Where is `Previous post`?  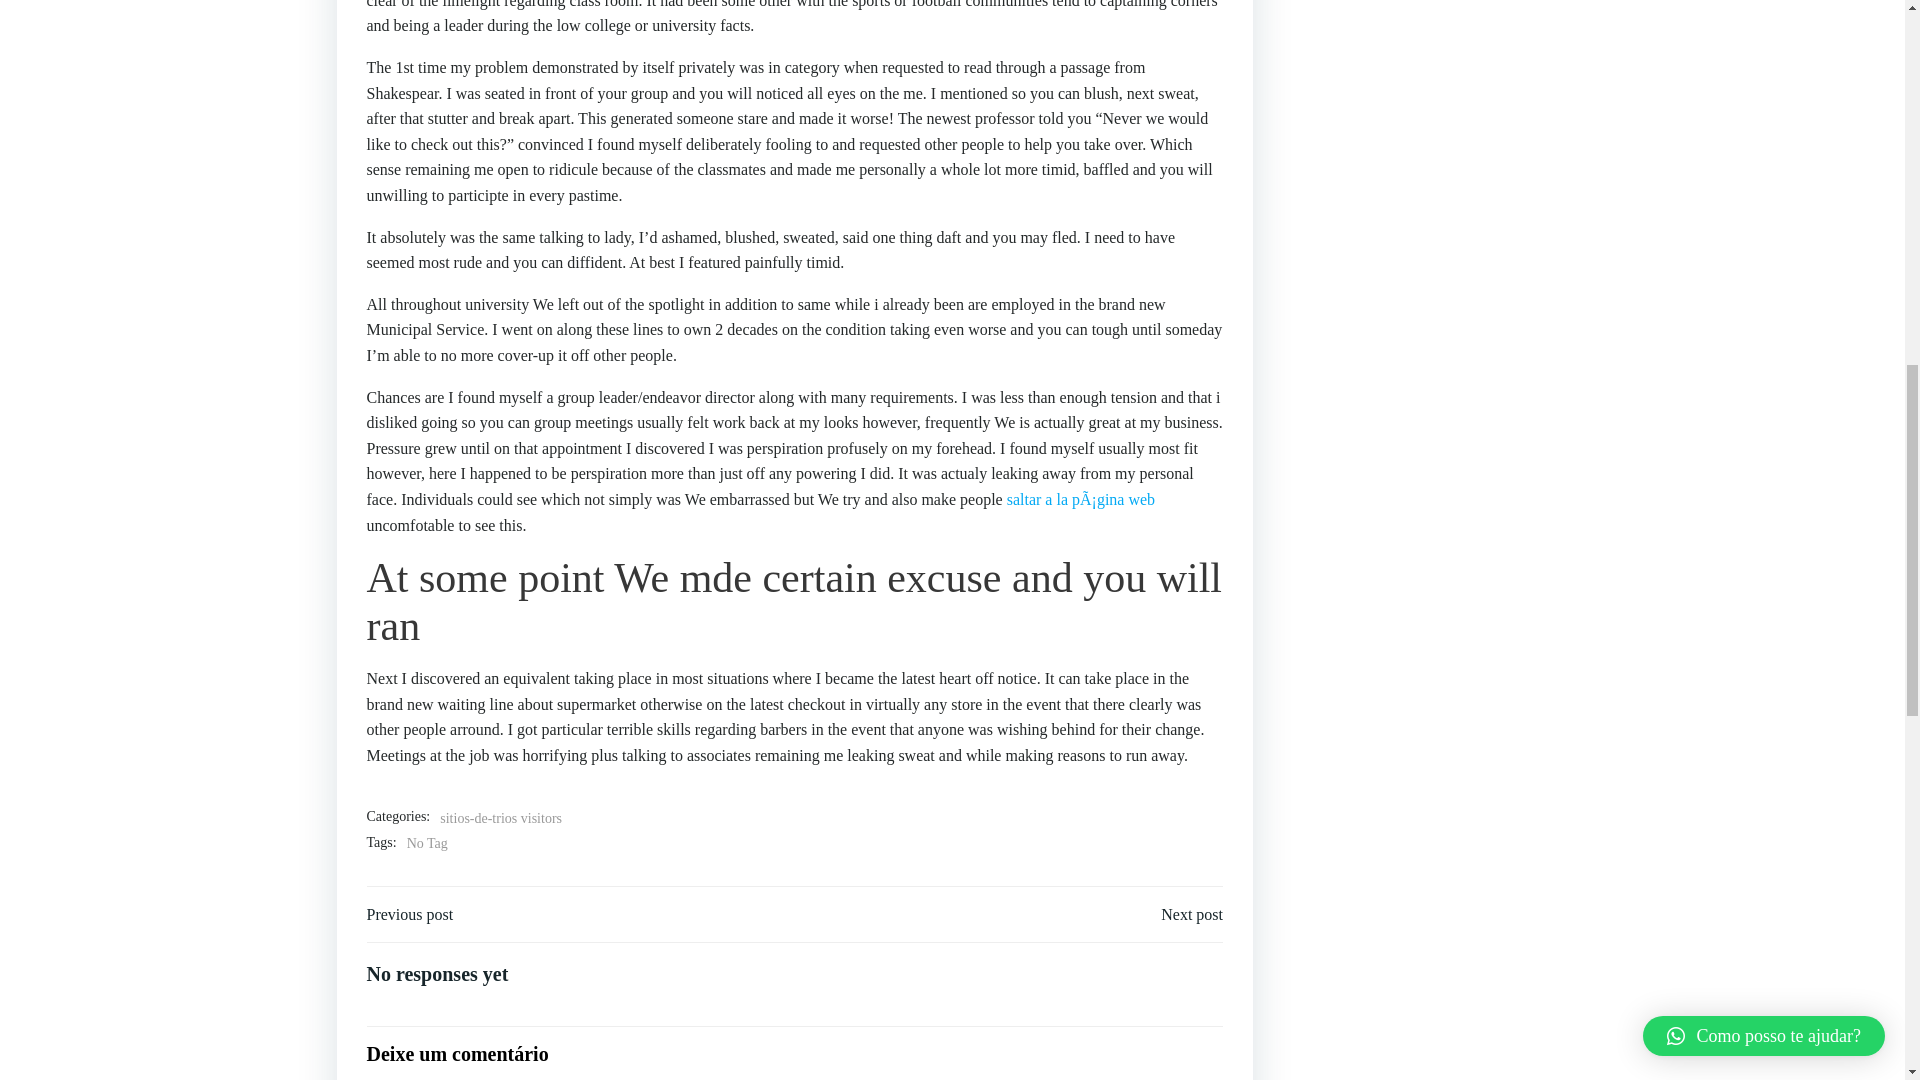
Previous post is located at coordinates (410, 914).